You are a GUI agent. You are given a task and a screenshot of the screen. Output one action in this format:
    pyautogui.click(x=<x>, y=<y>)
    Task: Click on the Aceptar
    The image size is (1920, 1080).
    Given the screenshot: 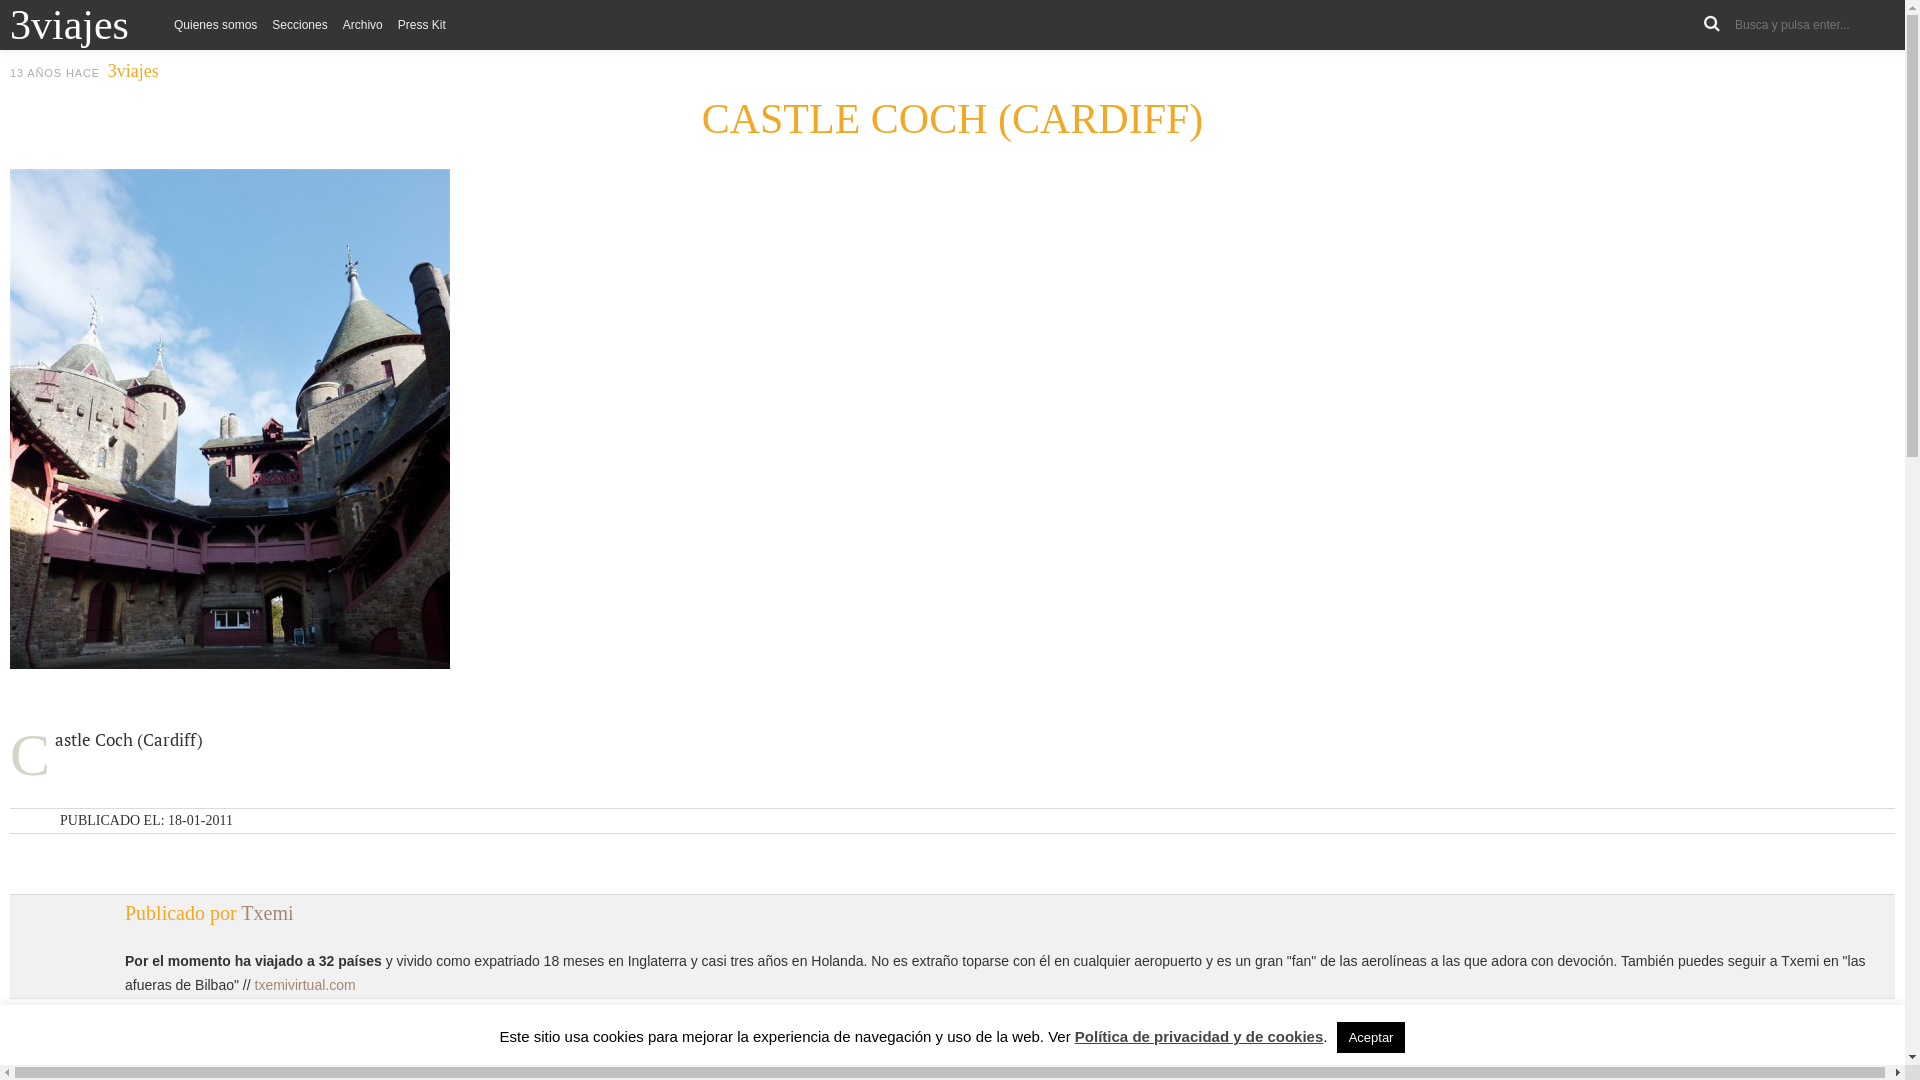 What is the action you would take?
    pyautogui.click(x=1372, y=1038)
    